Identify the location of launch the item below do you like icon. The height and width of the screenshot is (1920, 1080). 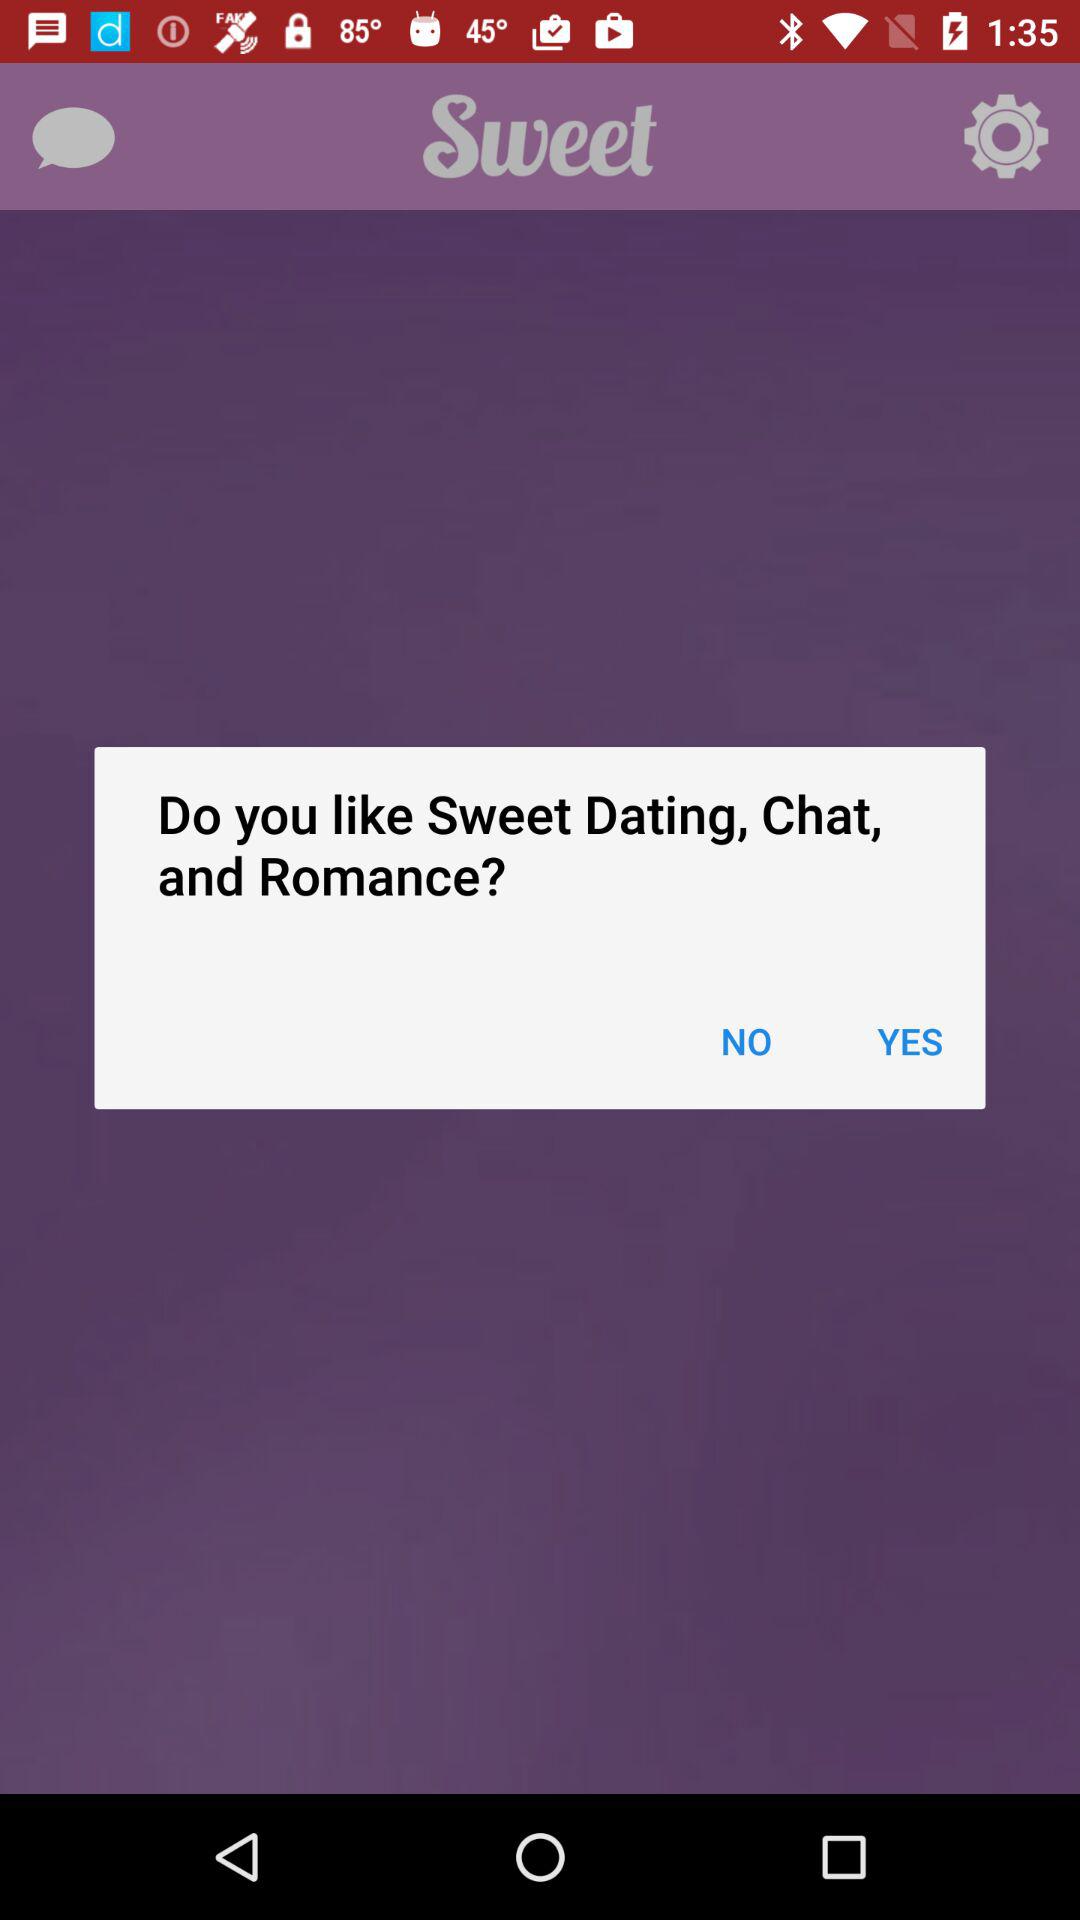
(746, 1040).